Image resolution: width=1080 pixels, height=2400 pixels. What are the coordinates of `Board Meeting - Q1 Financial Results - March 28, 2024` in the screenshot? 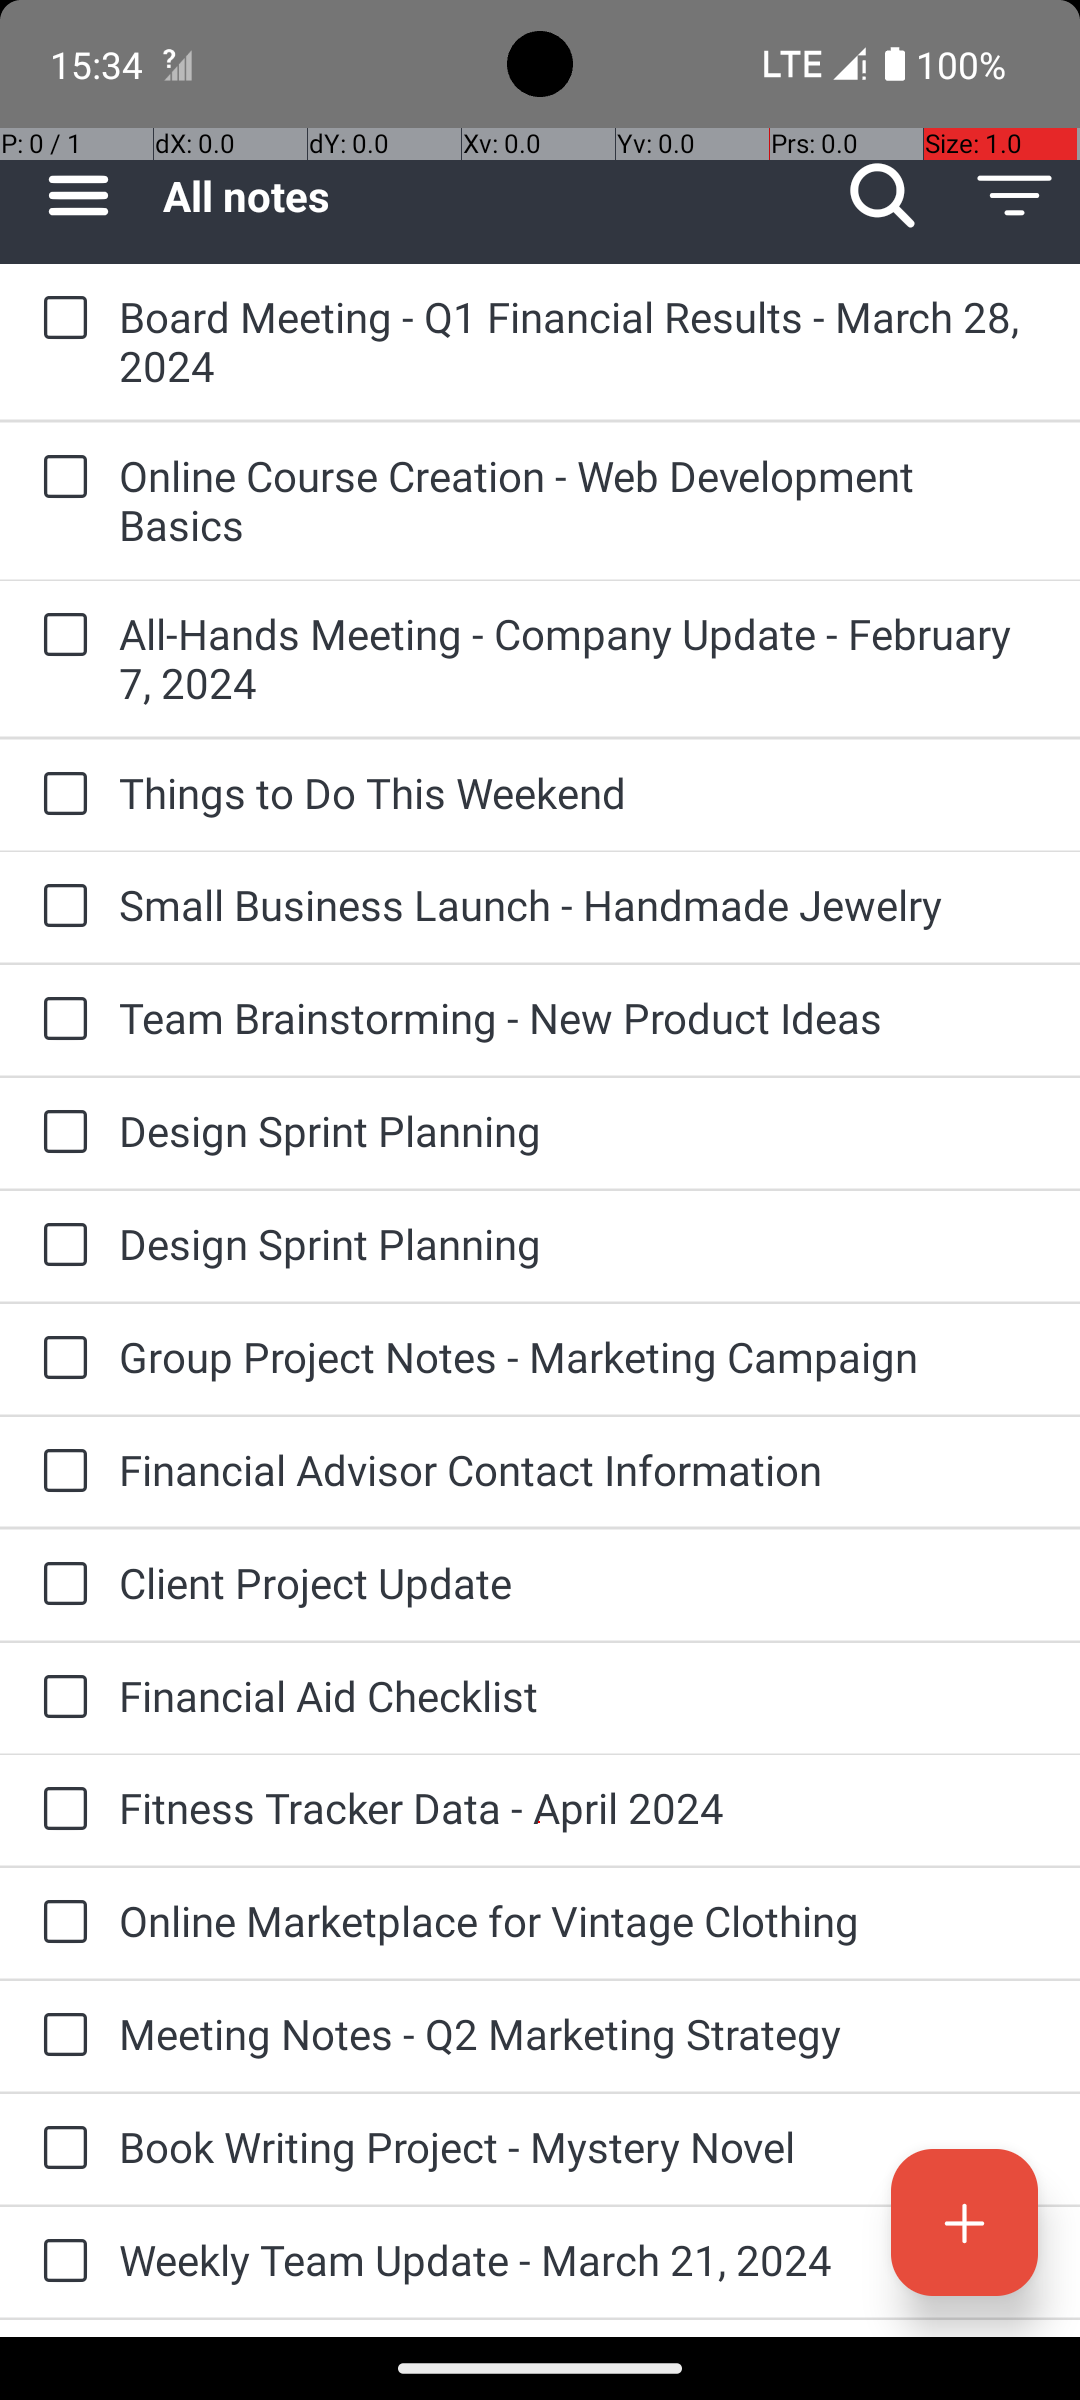 It's located at (580, 341).